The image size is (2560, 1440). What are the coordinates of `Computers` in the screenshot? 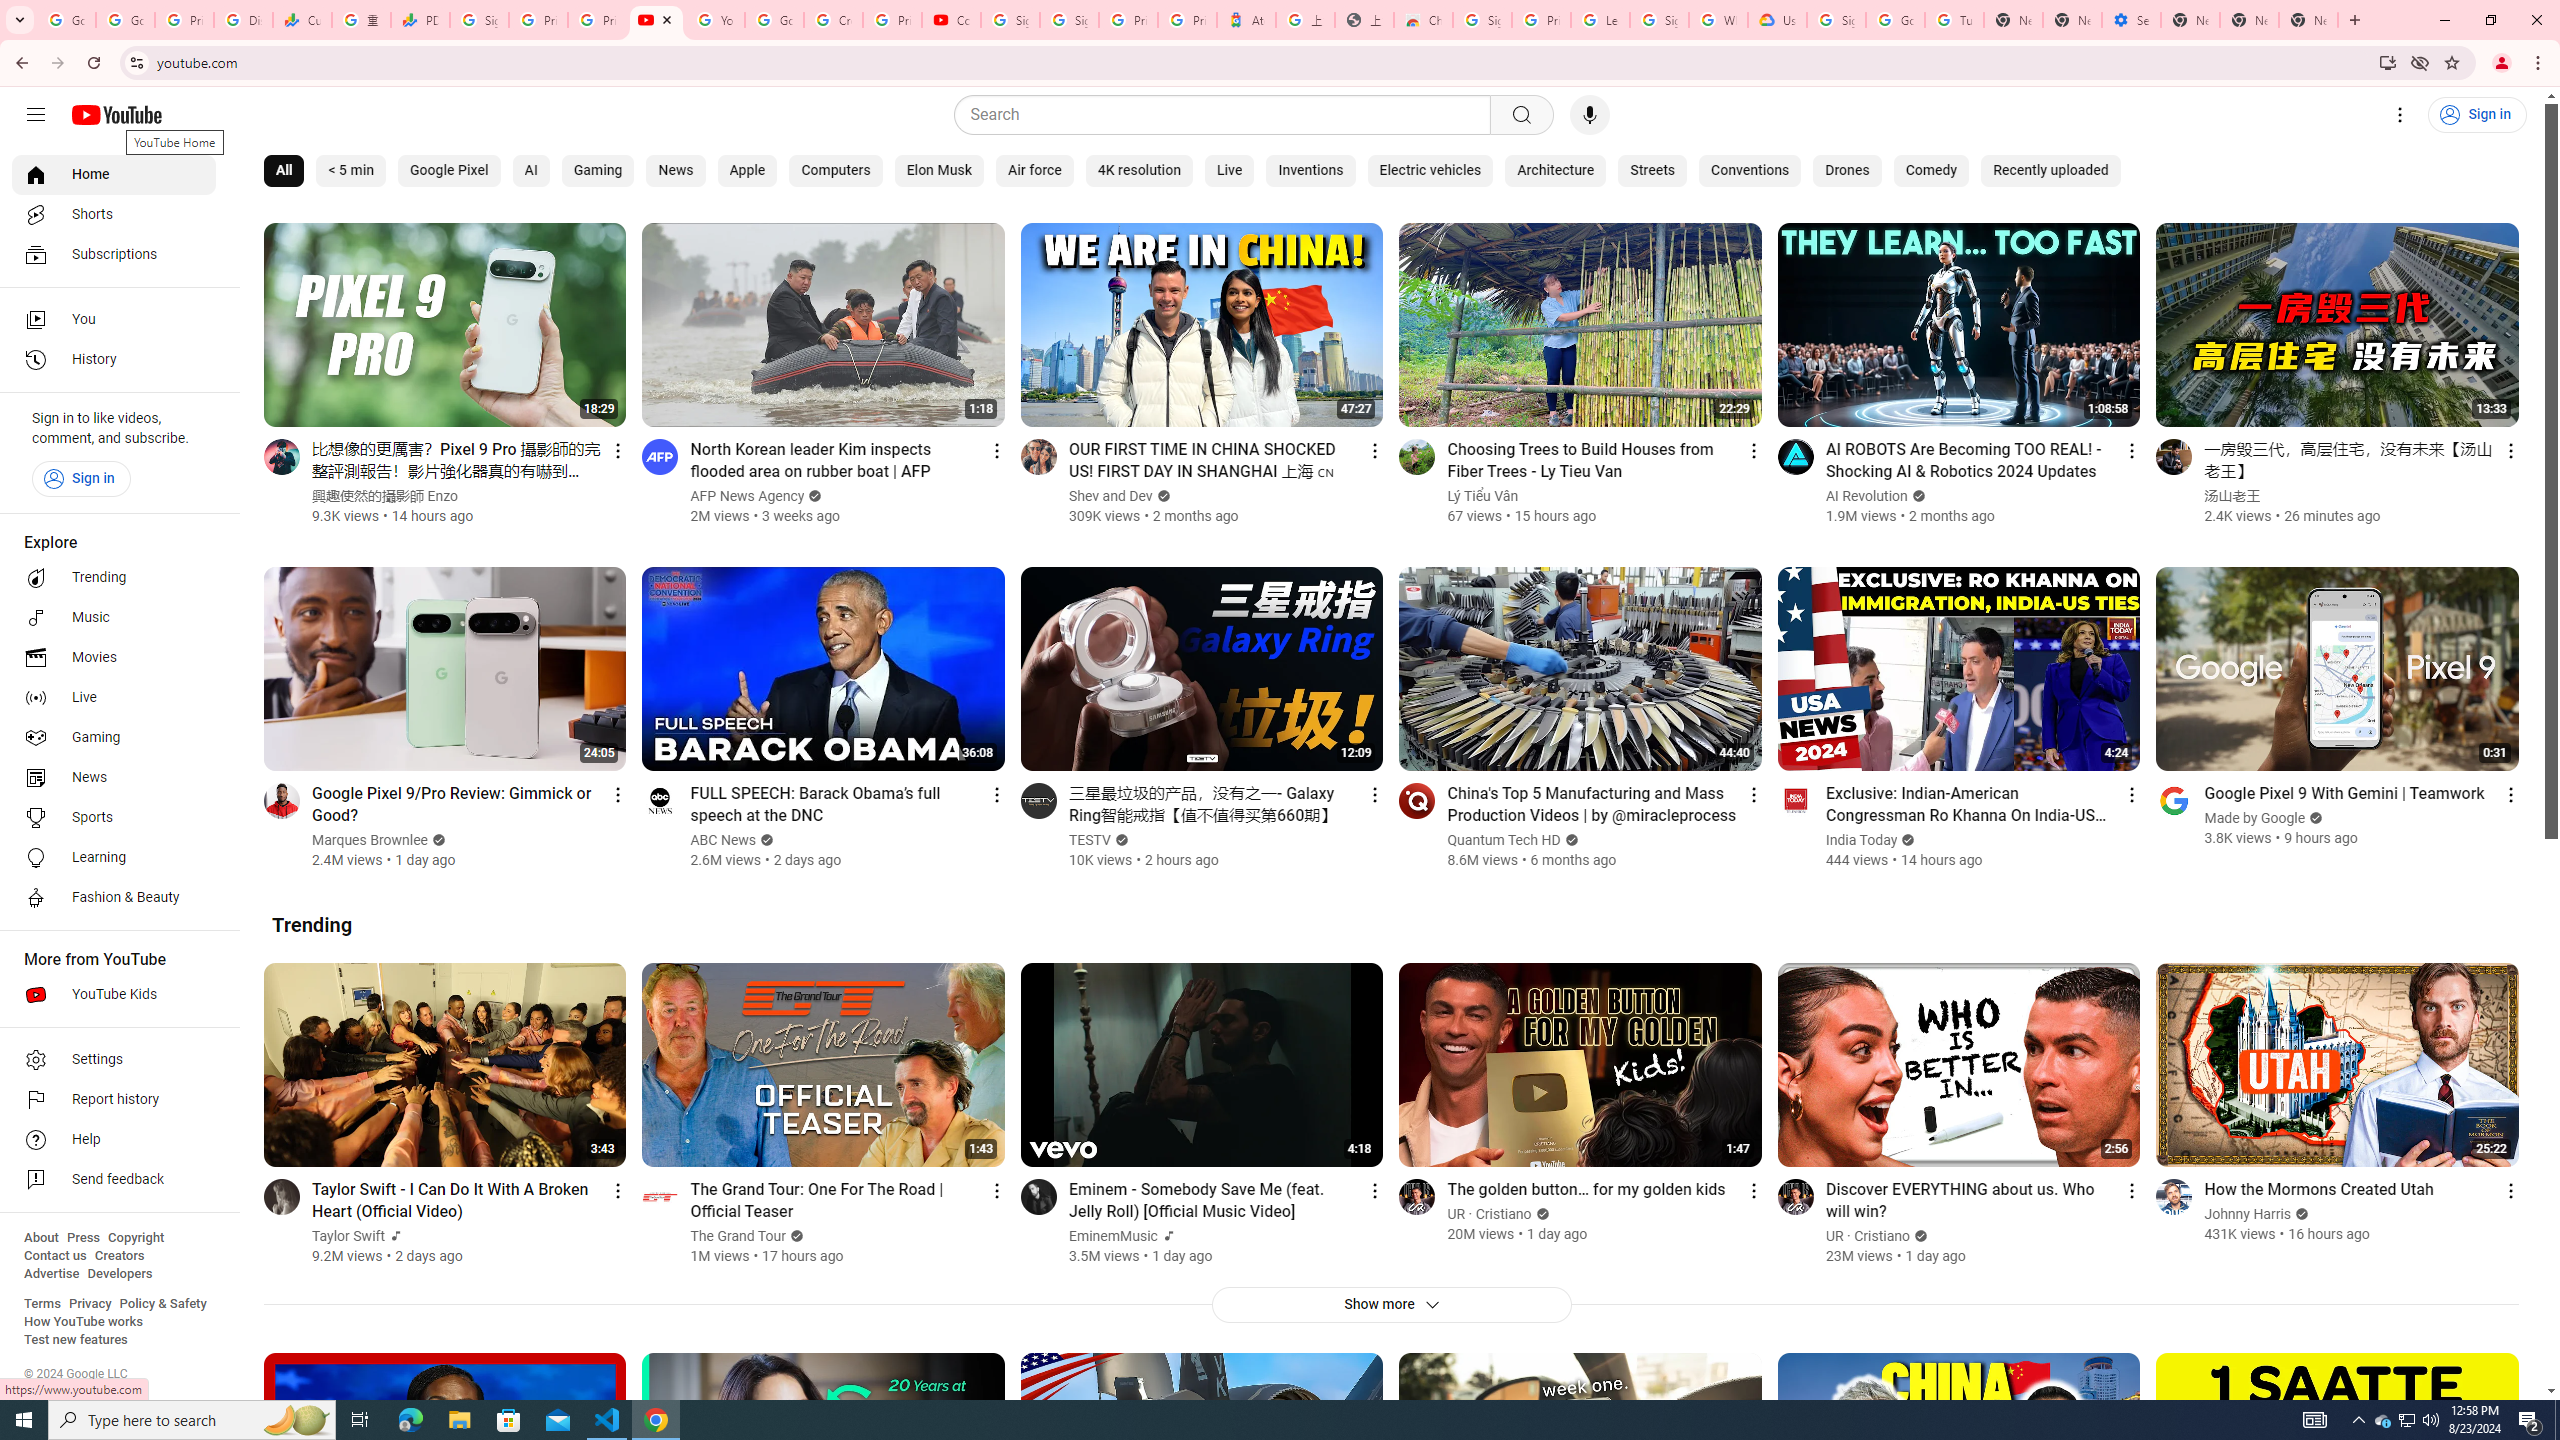 It's located at (836, 171).